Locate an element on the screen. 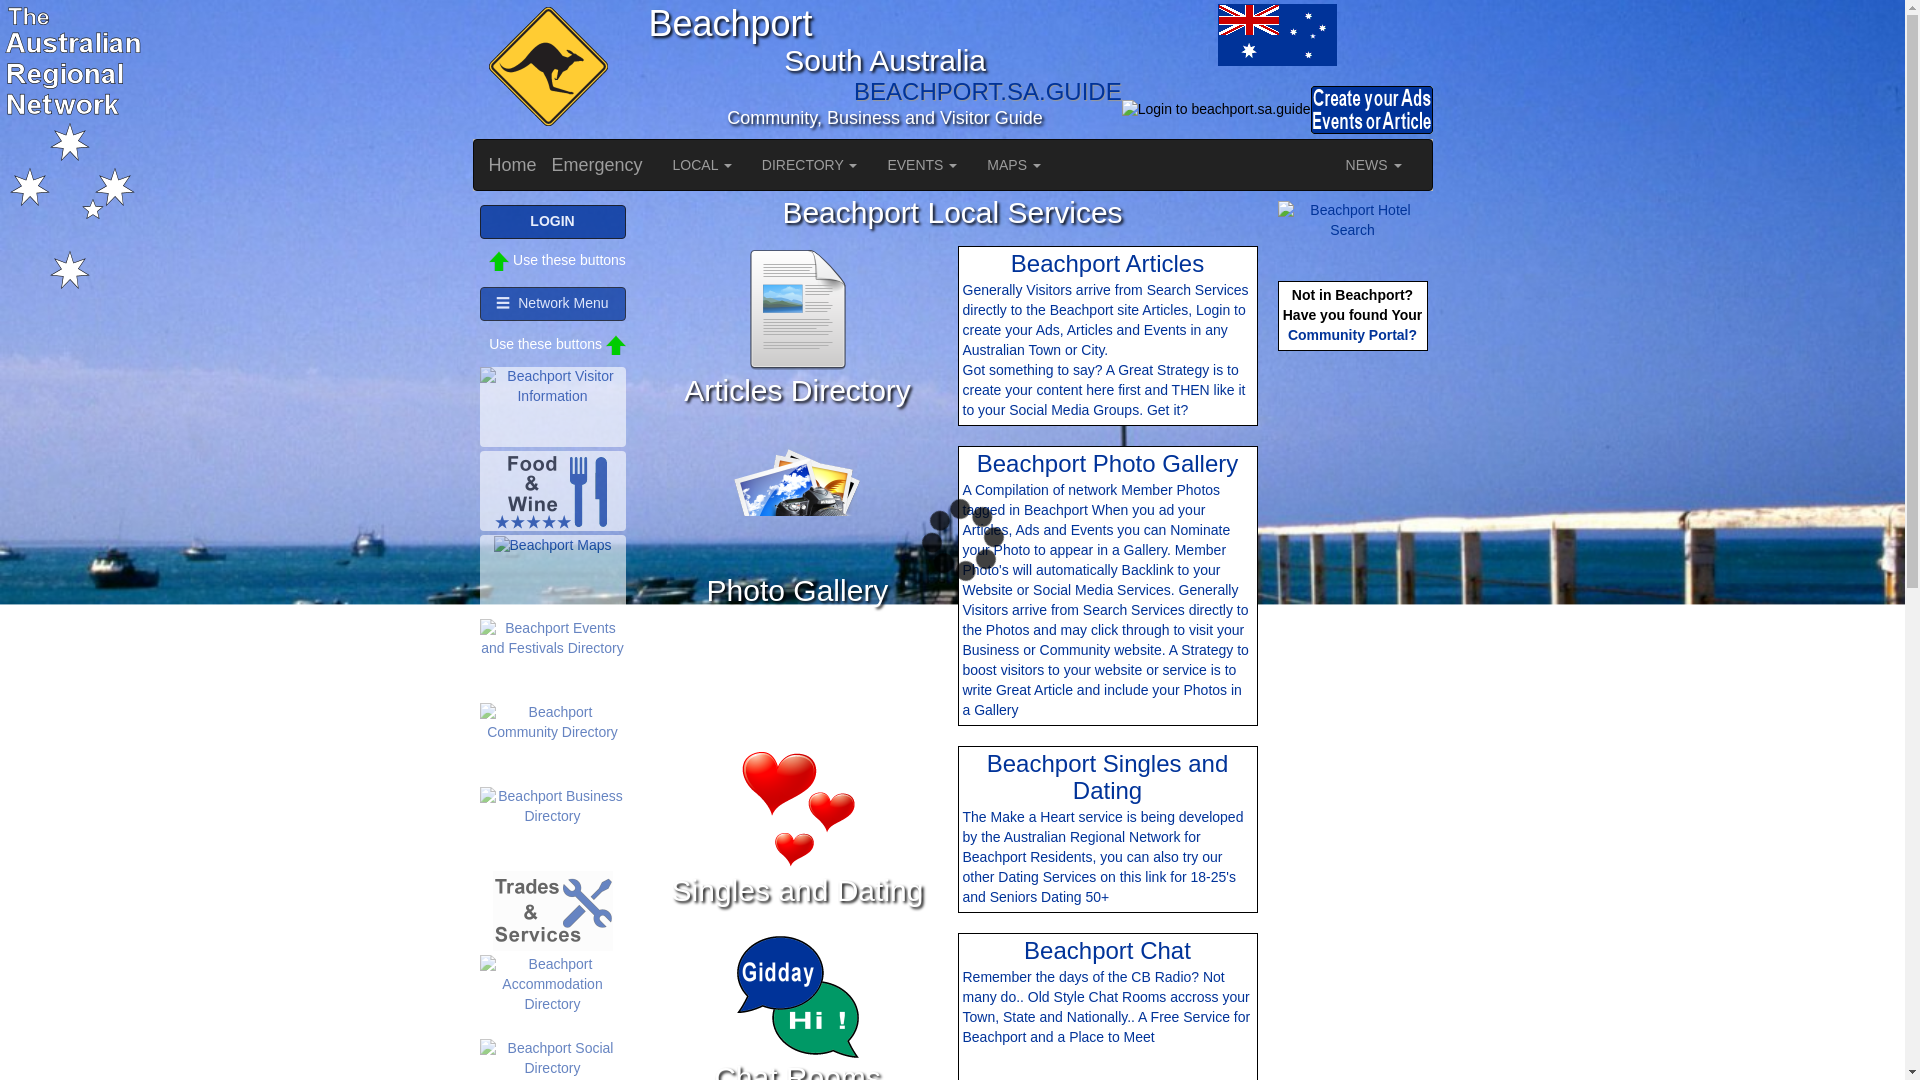  Login to beachport.sa.guide is located at coordinates (1216, 110).